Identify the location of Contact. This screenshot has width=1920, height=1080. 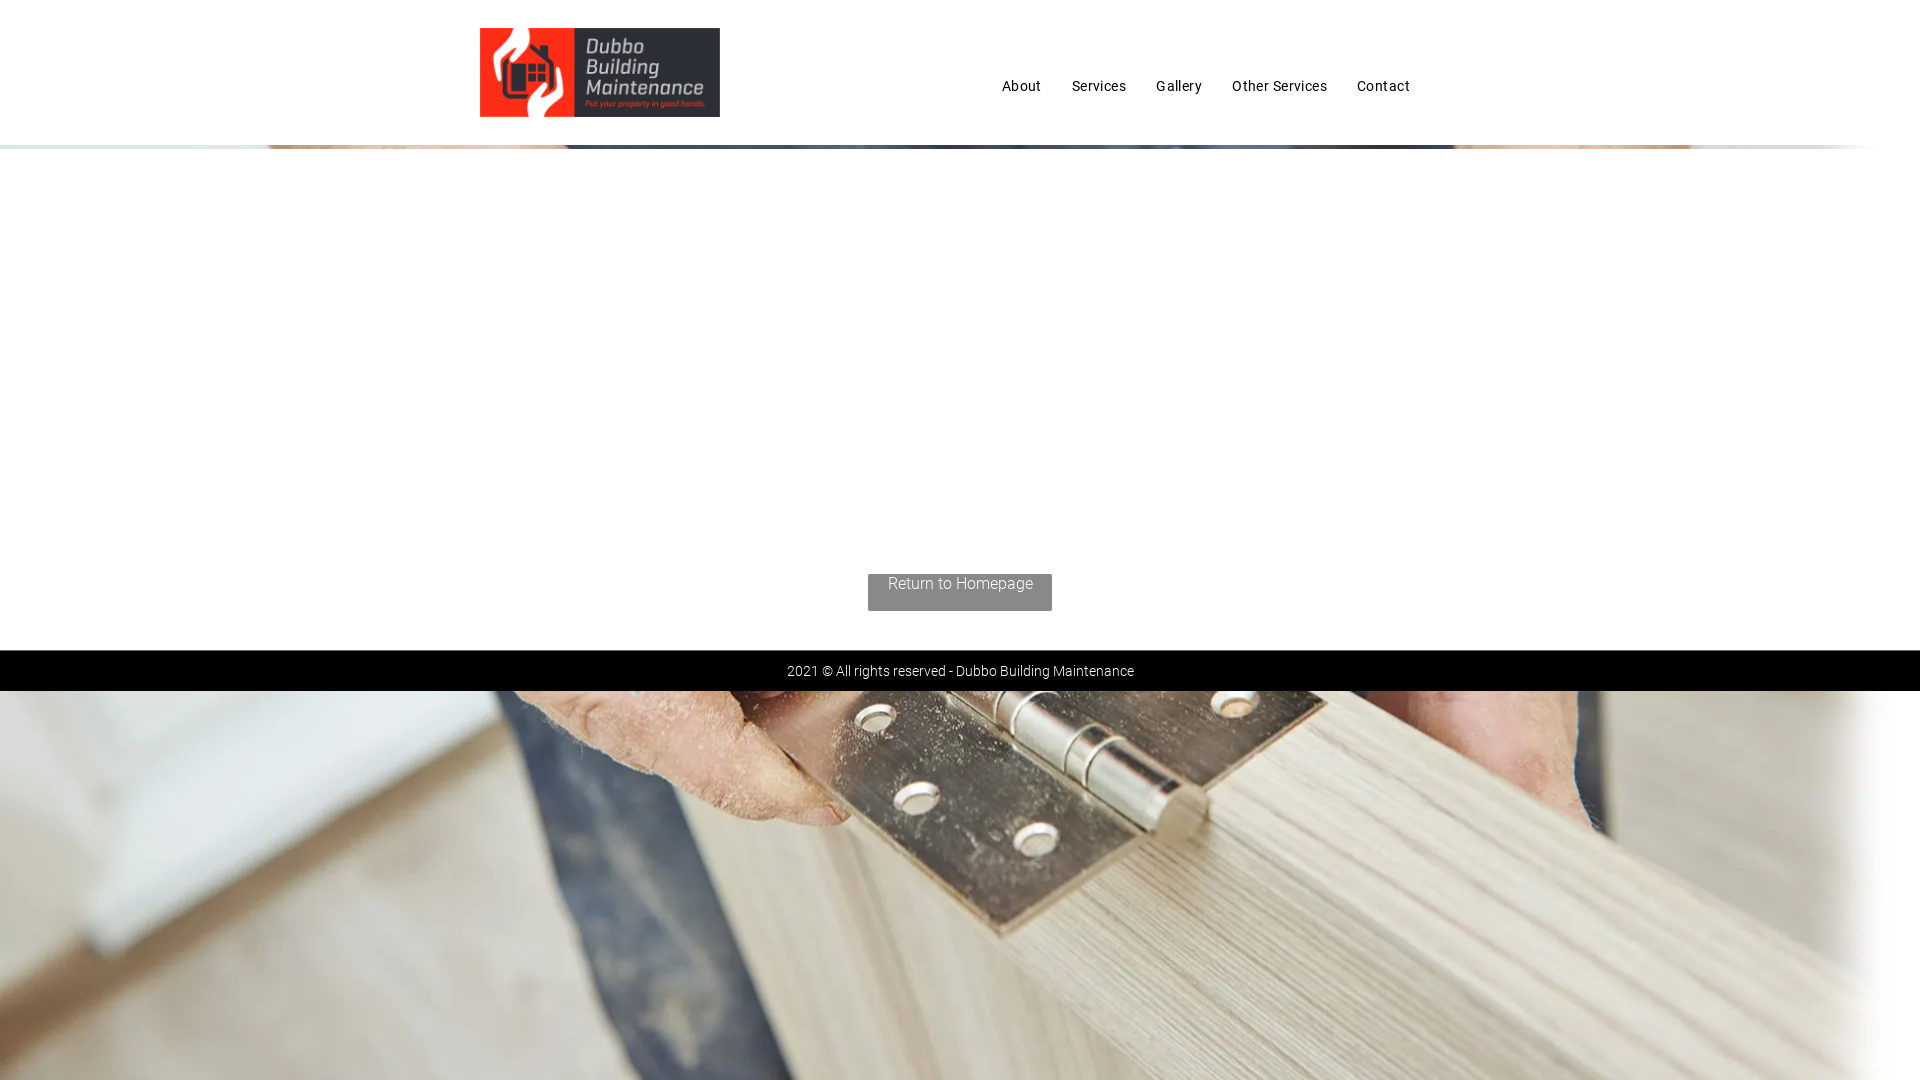
(1384, 86).